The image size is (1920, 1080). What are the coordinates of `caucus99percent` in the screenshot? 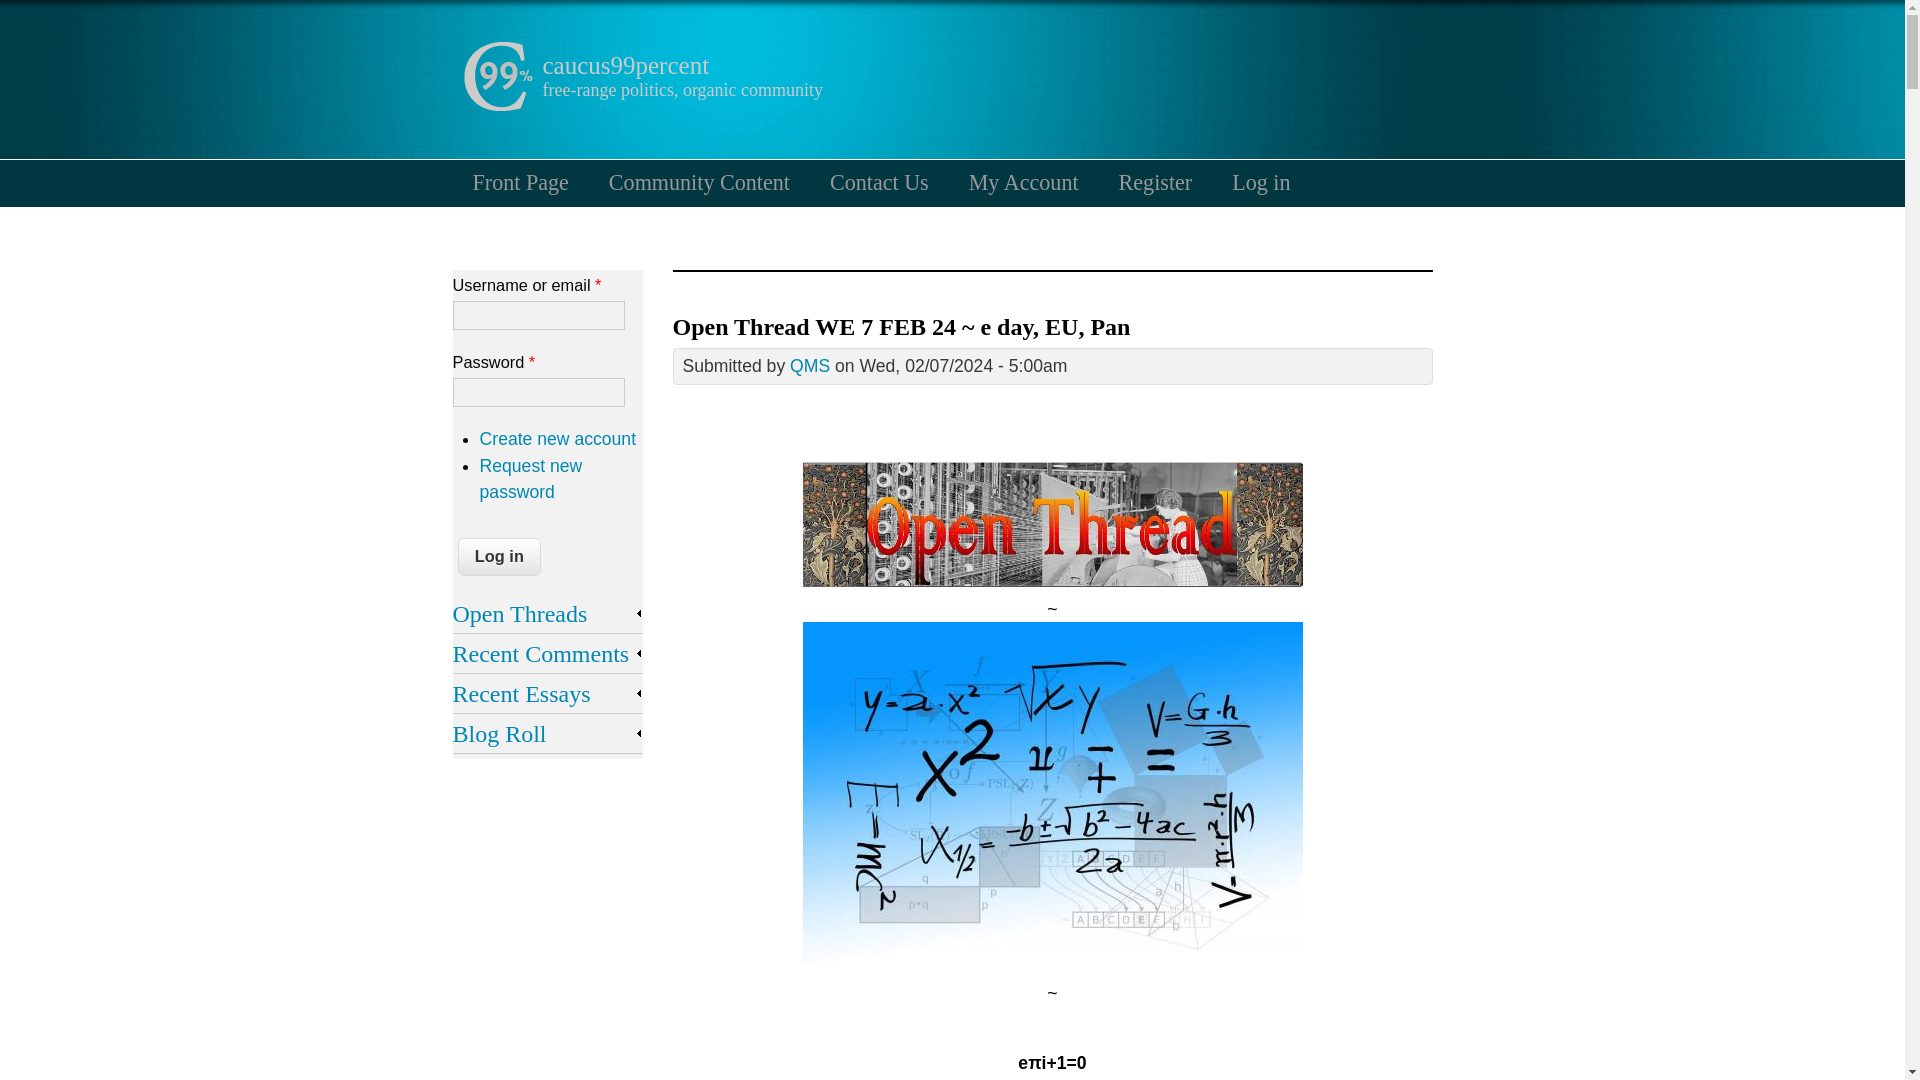 It's located at (624, 65).